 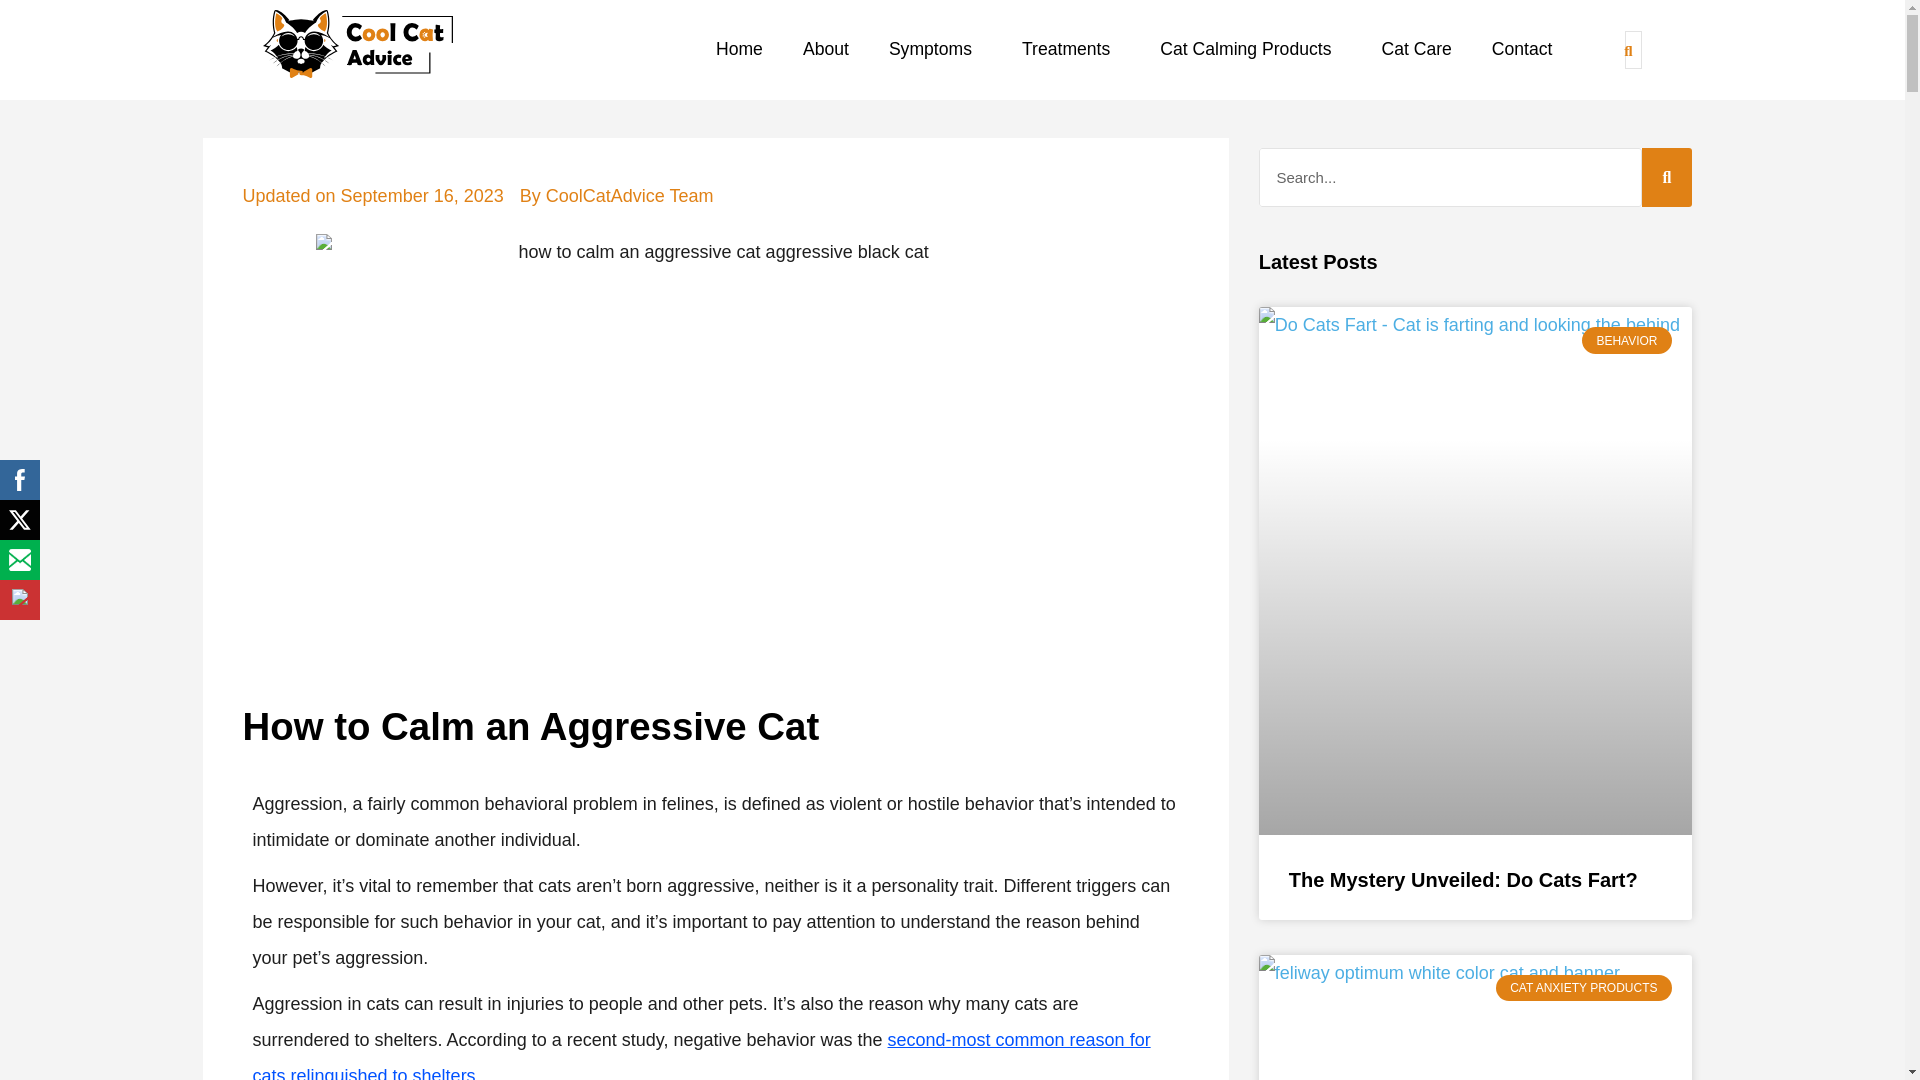 I want to click on Treatments, so click(x=1070, y=50).